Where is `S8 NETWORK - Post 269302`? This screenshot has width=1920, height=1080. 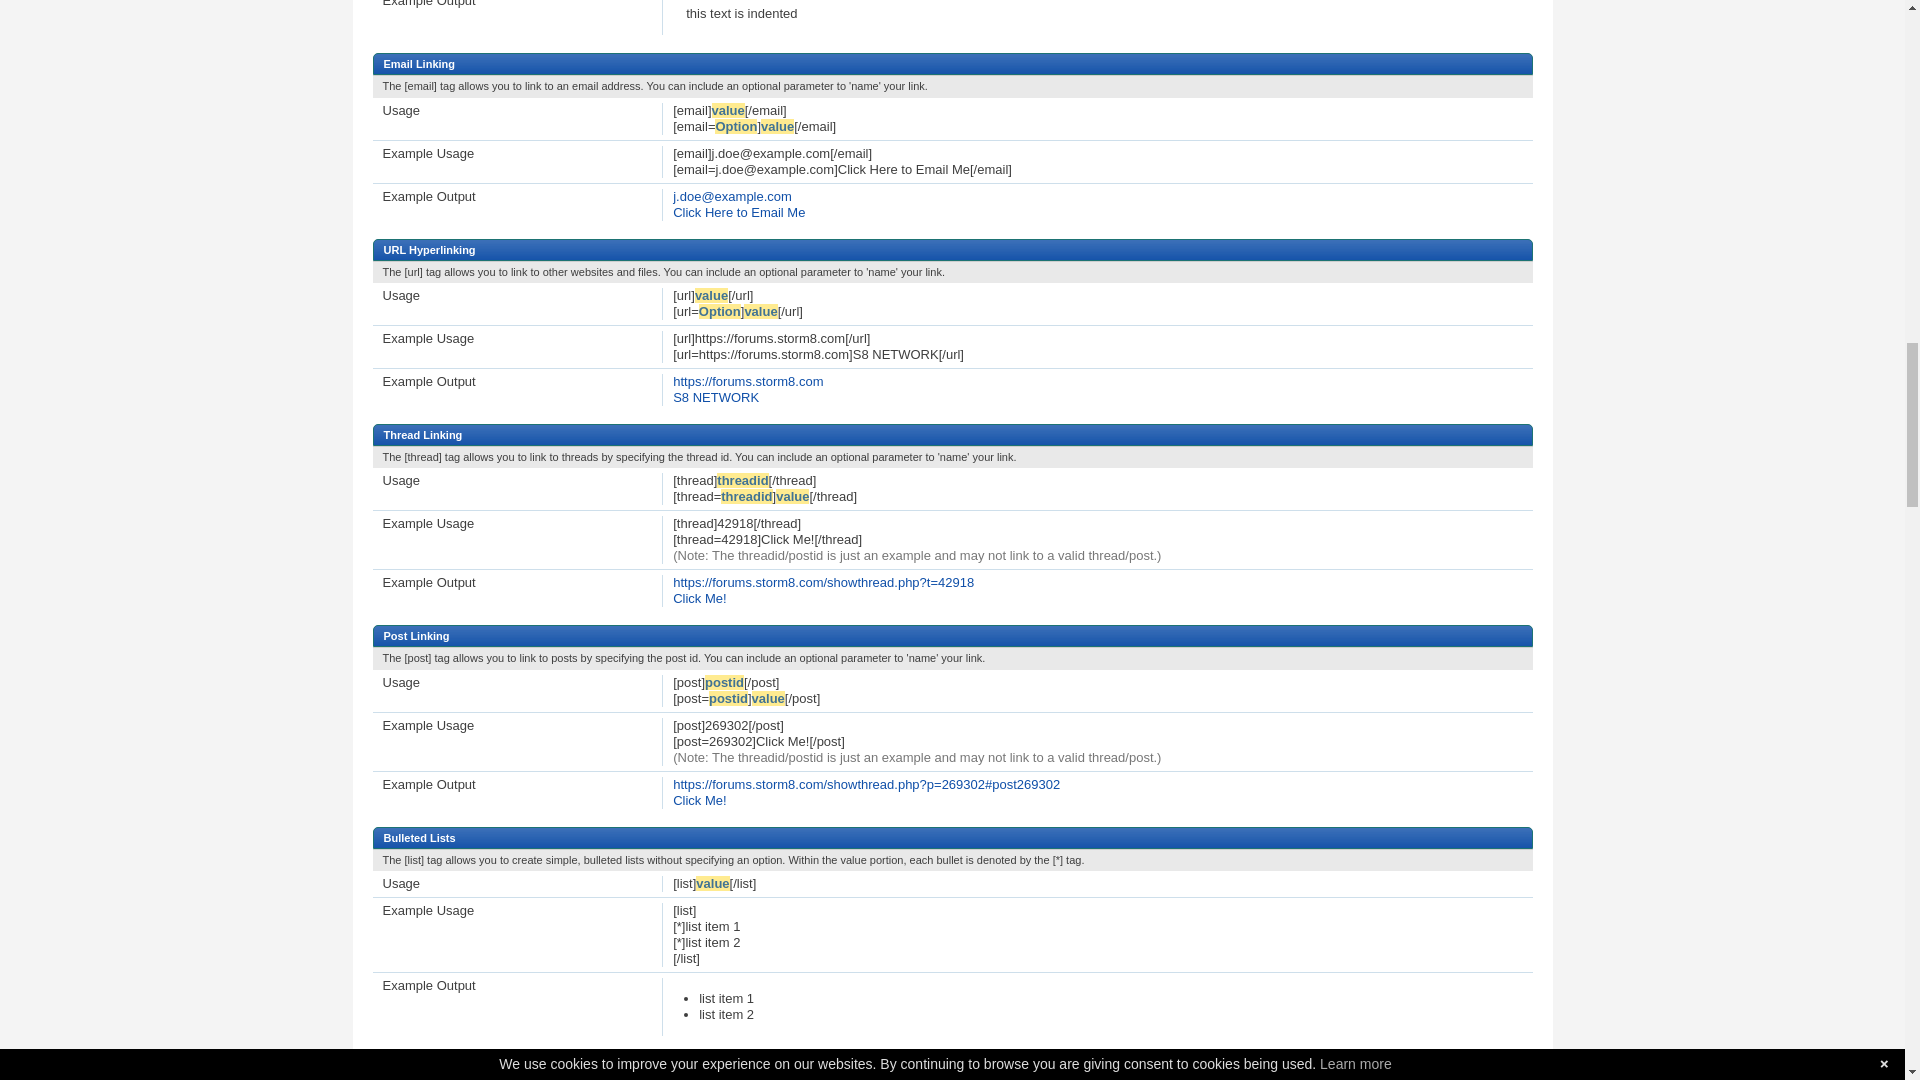 S8 NETWORK - Post 269302 is located at coordinates (699, 800).